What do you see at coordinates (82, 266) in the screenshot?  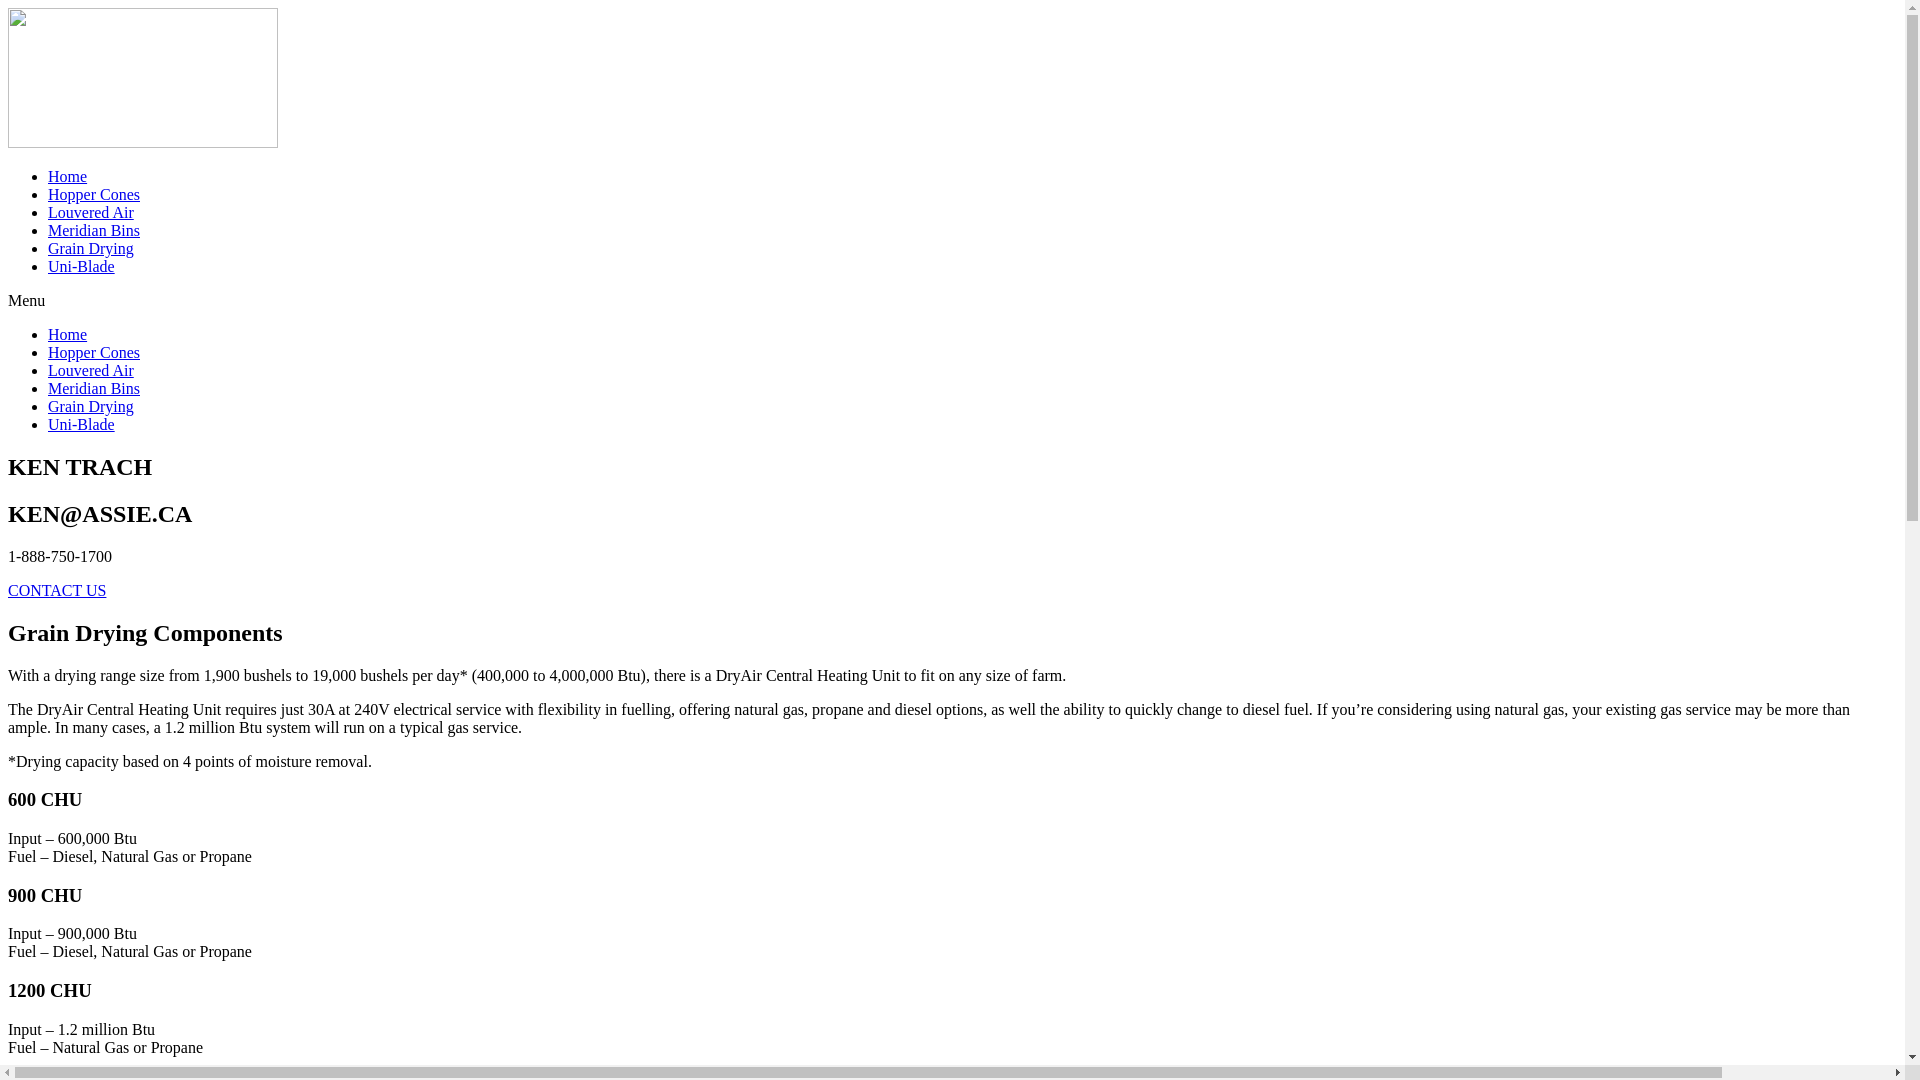 I see `Uni-Blade` at bounding box center [82, 266].